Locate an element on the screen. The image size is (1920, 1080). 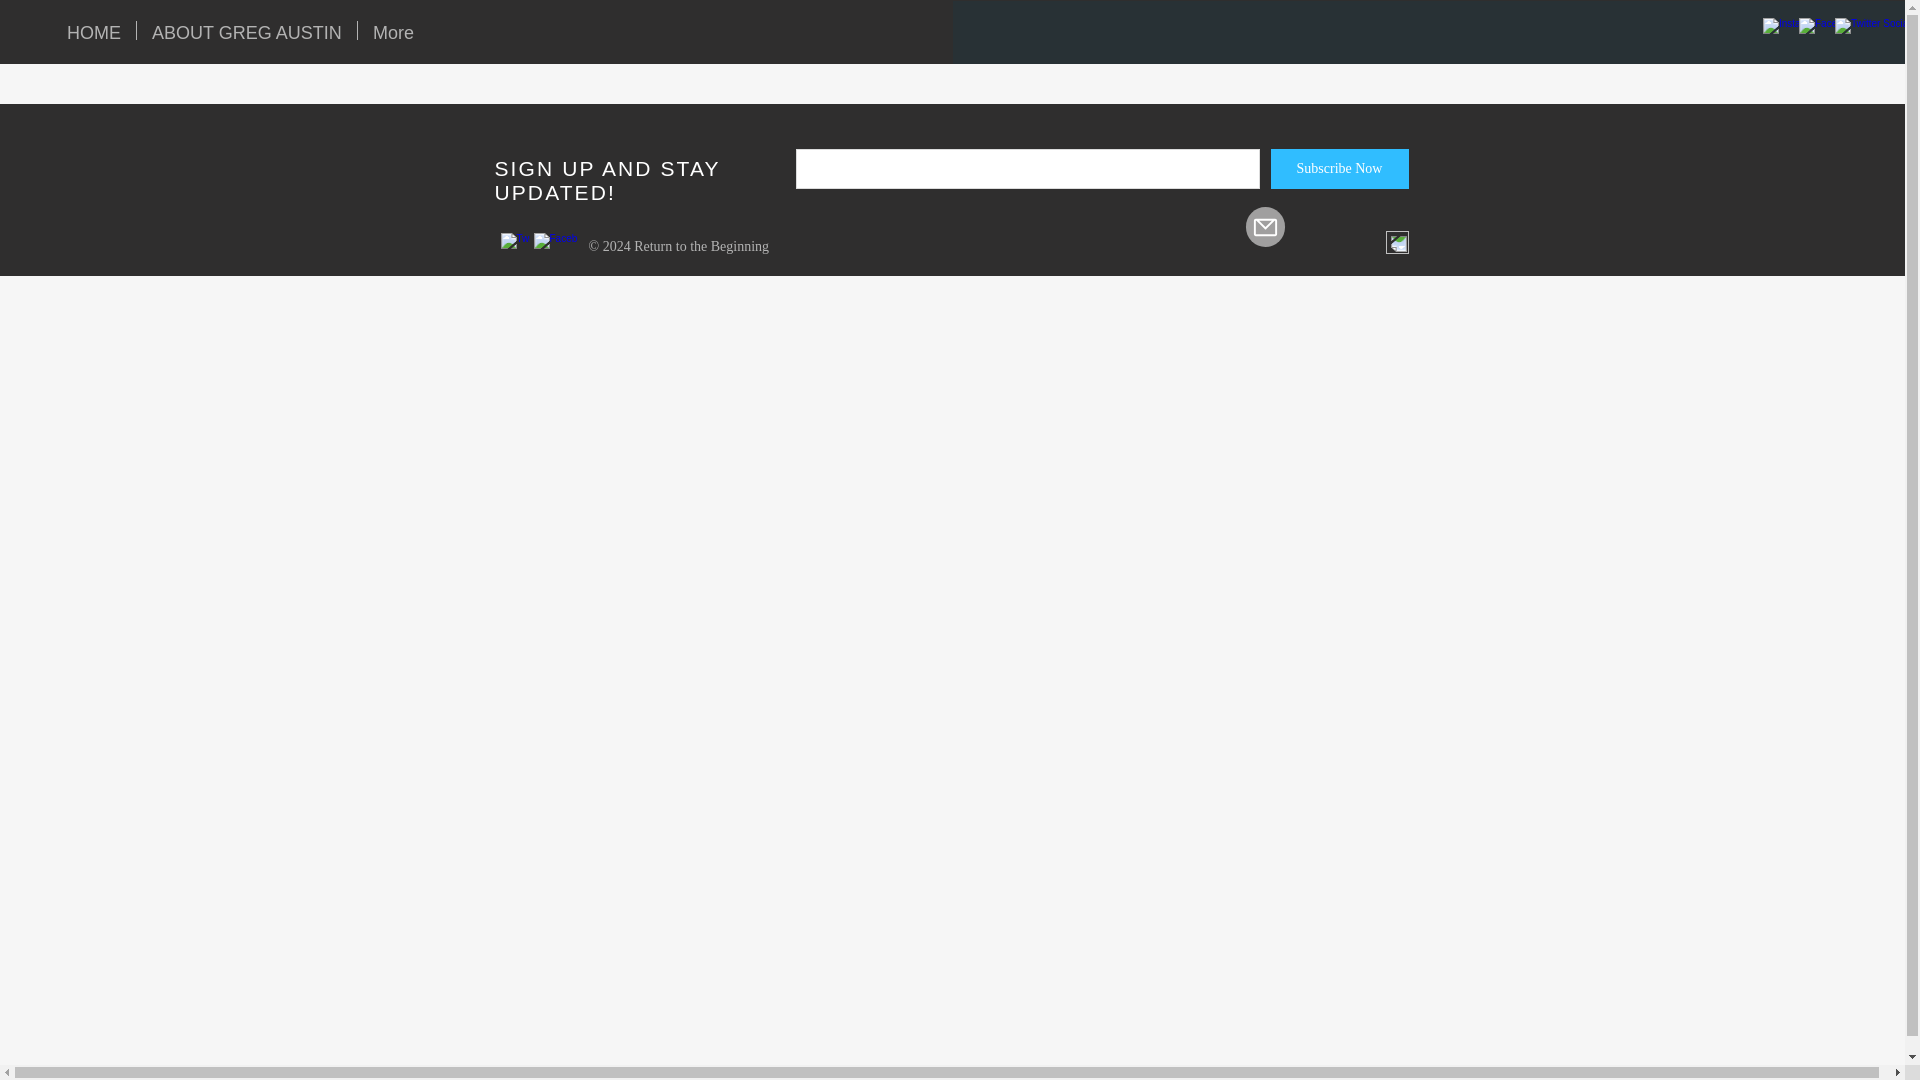
HOME is located at coordinates (94, 30).